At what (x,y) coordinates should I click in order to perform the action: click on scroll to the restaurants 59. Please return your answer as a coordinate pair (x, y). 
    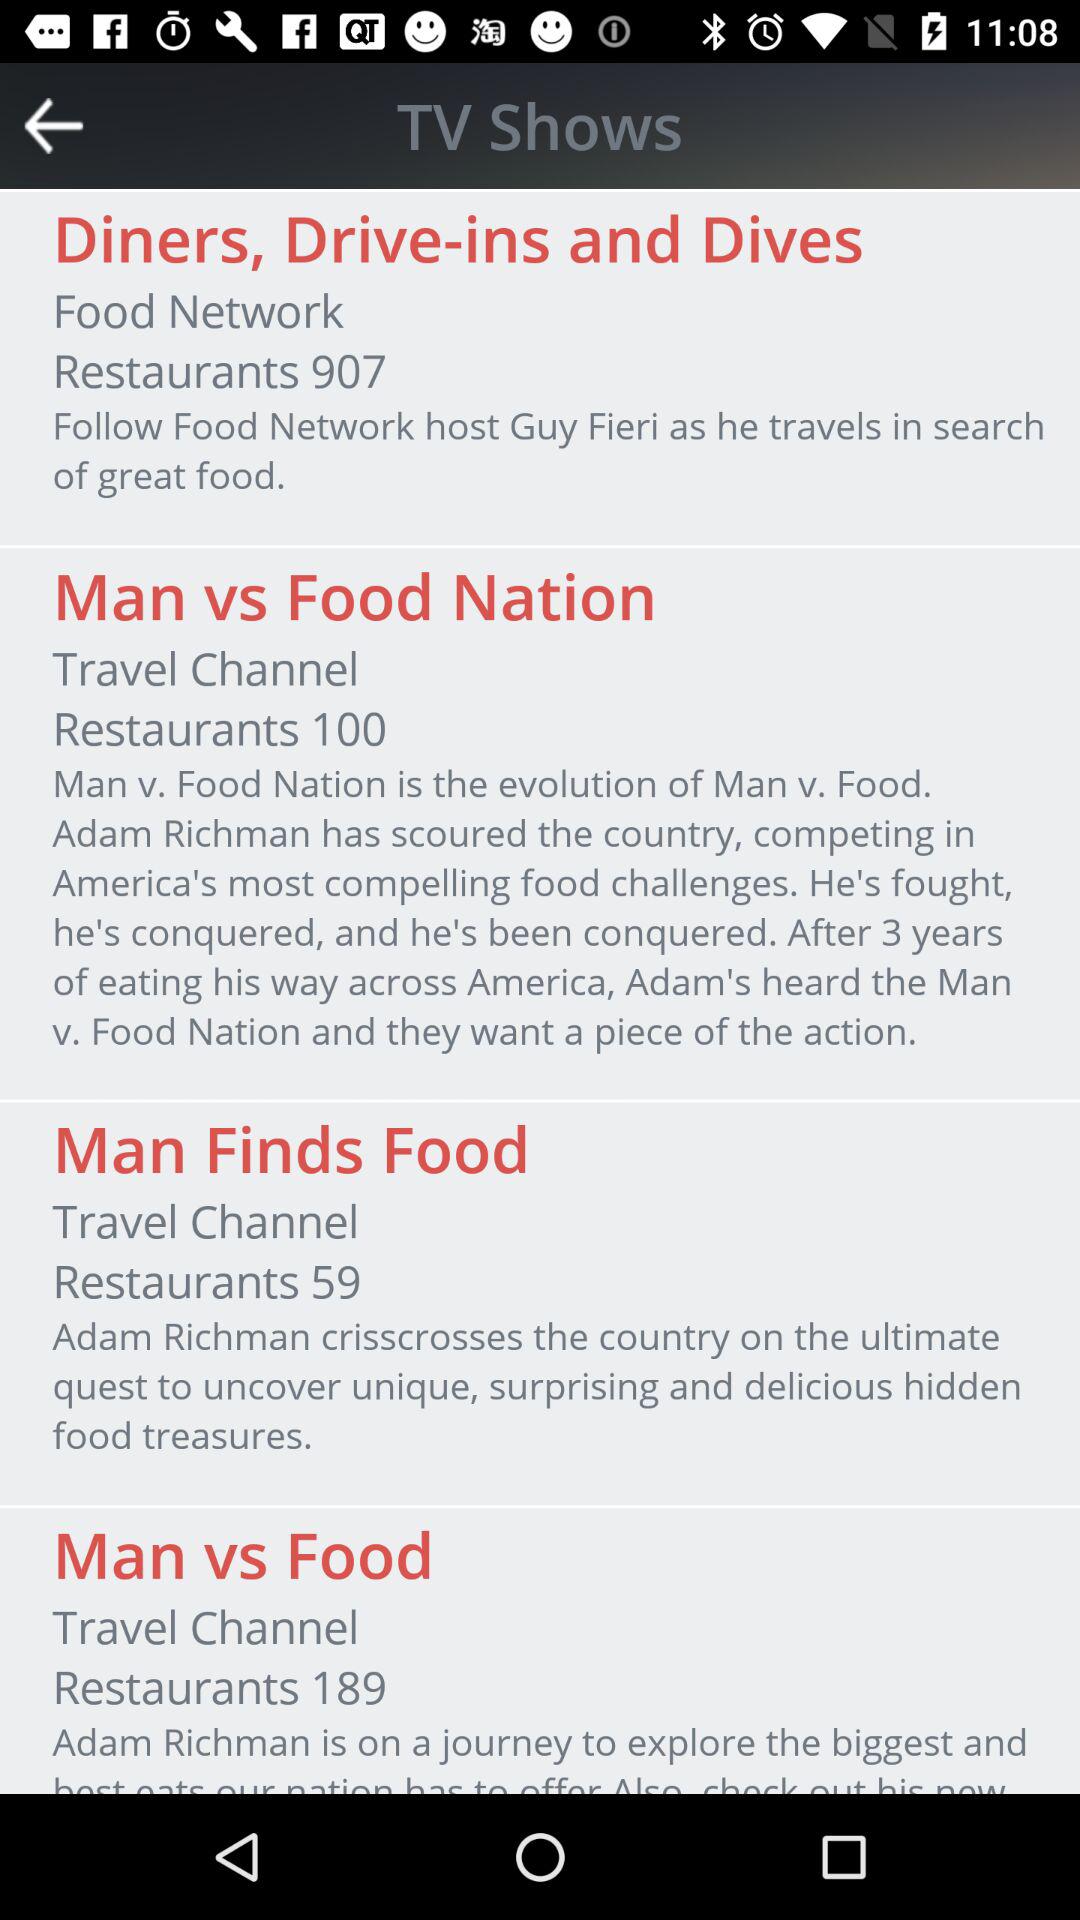
    Looking at the image, I should click on (206, 1281).